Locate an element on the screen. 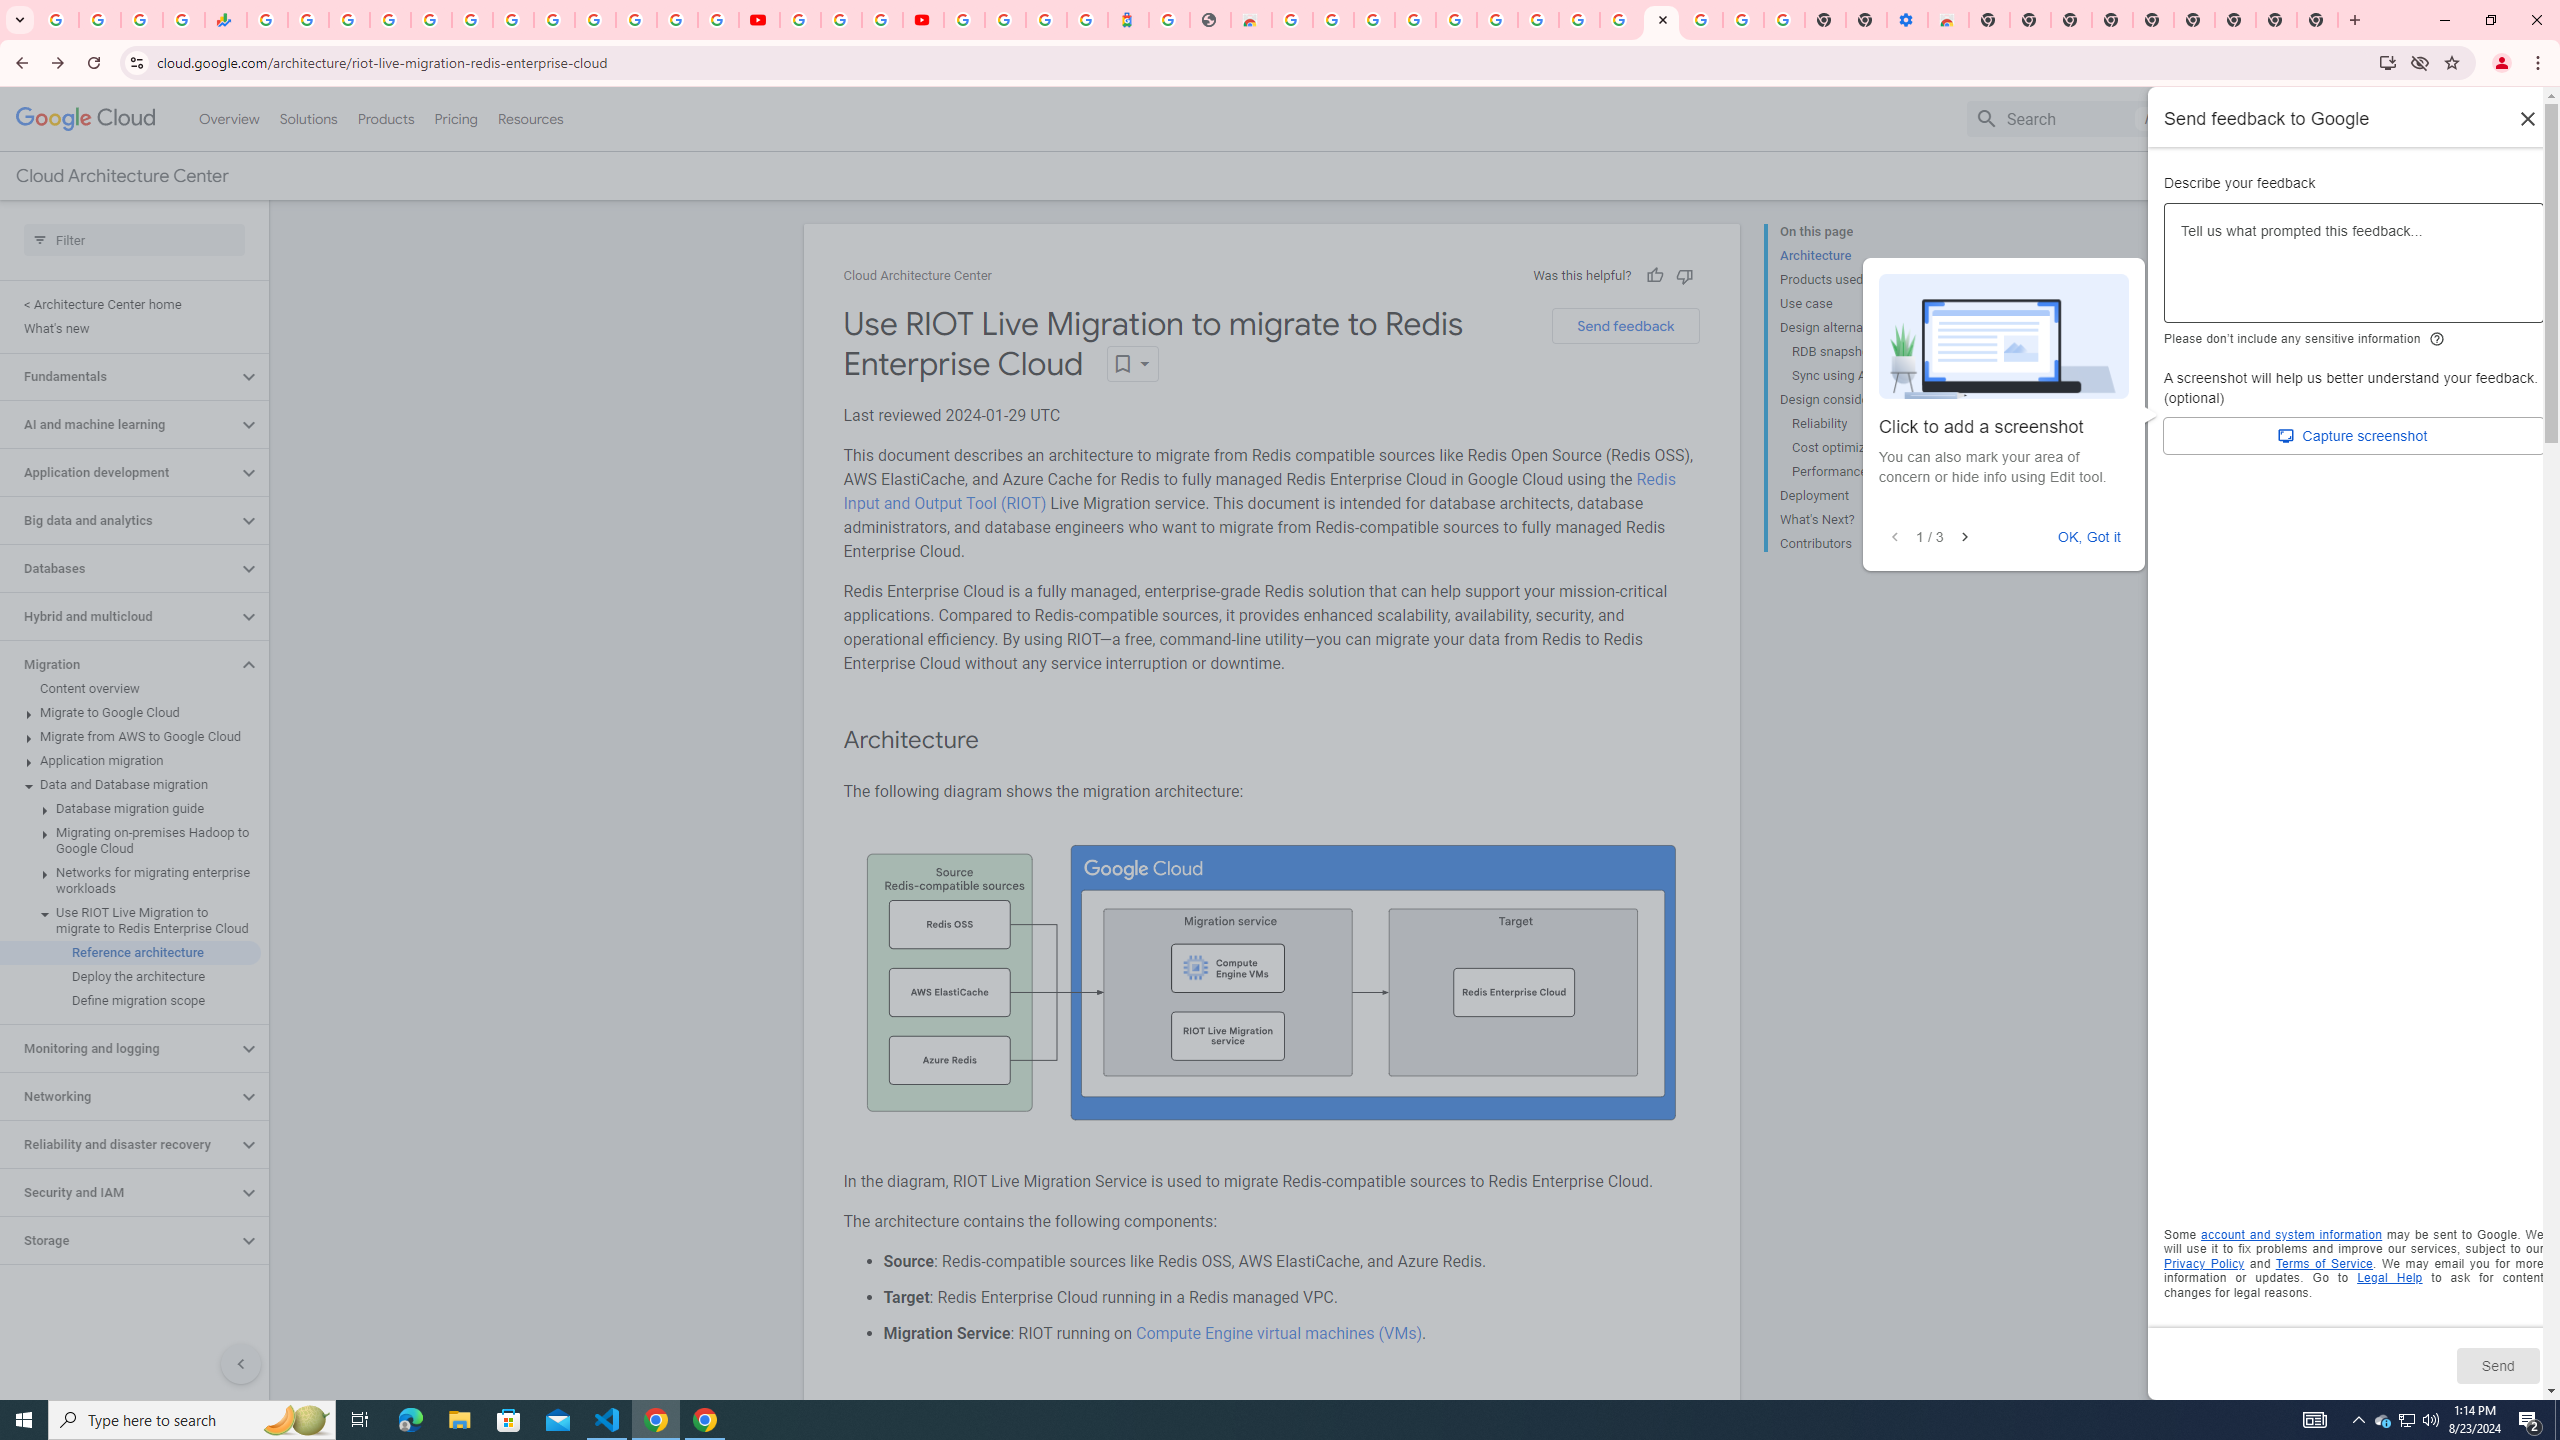 The image size is (2560, 1440). Use case is located at coordinates (1861, 304).